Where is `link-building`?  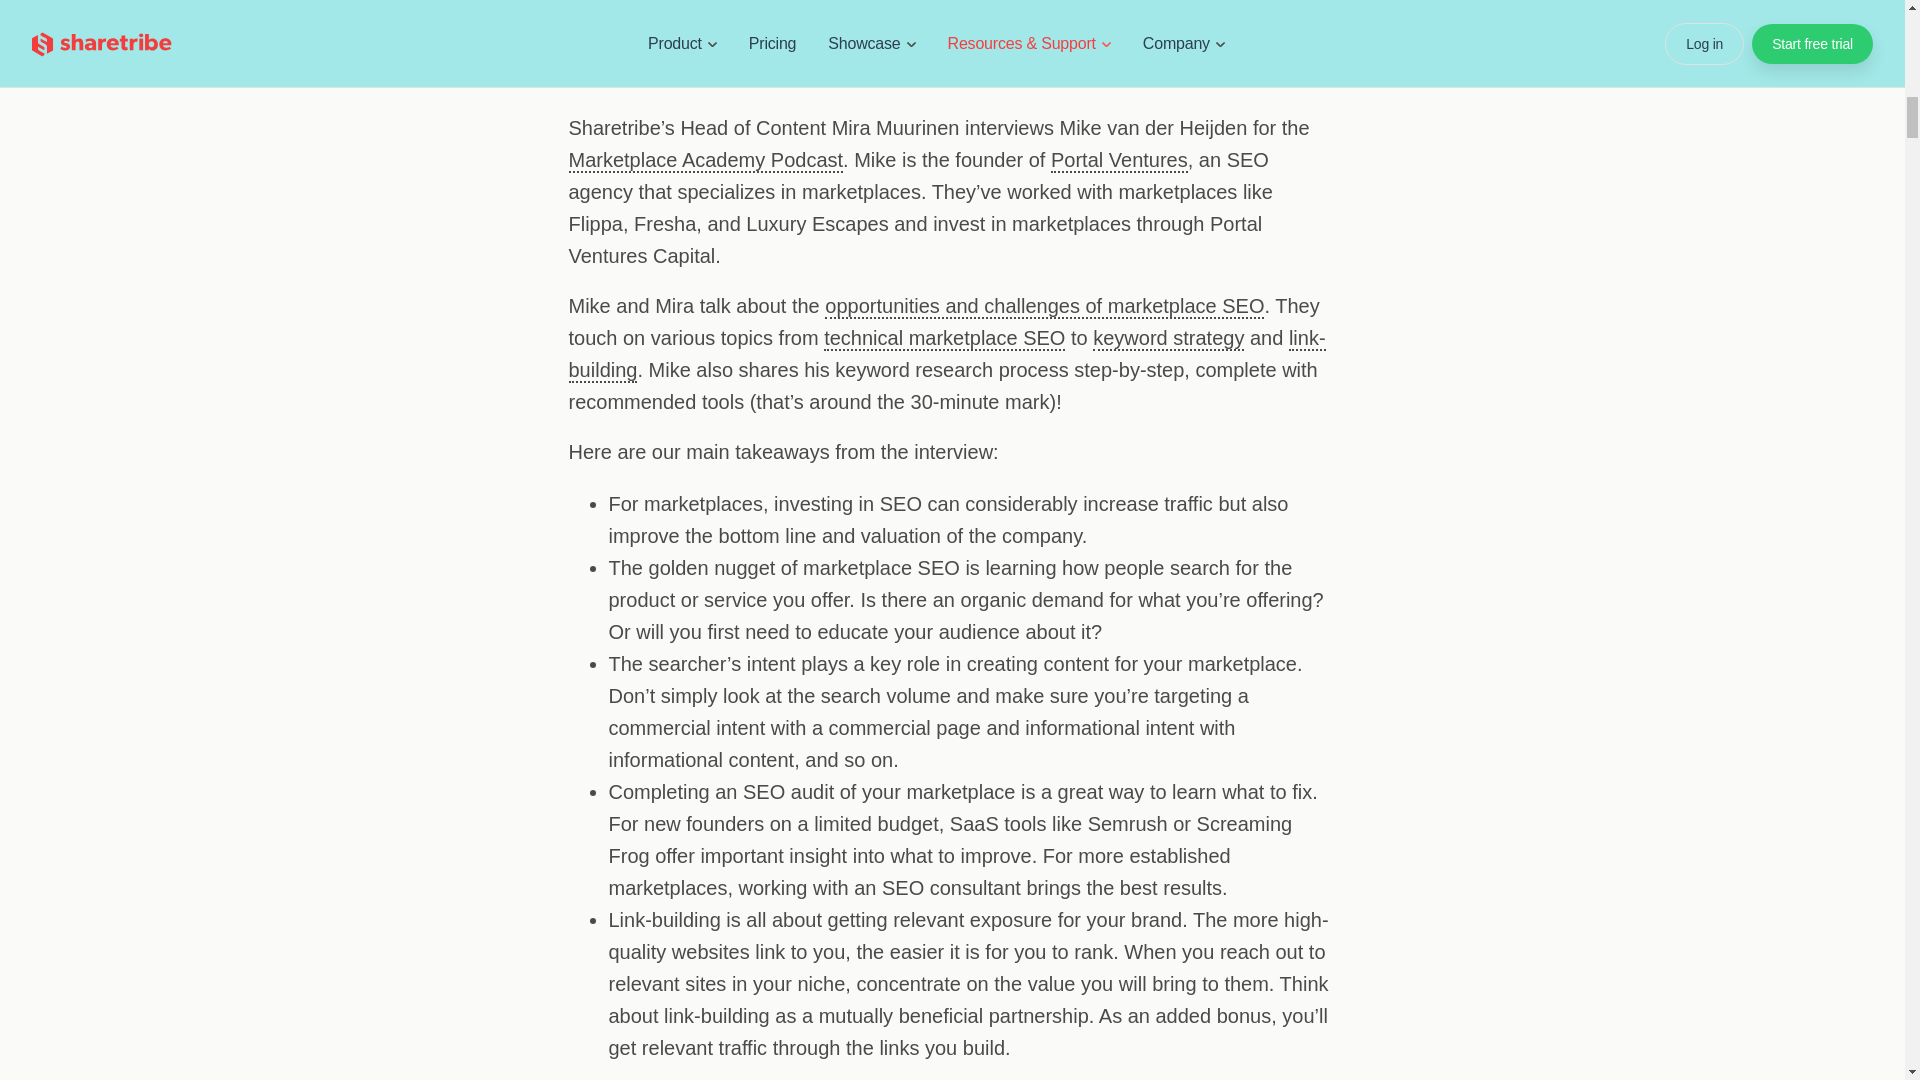
link-building is located at coordinates (946, 355).